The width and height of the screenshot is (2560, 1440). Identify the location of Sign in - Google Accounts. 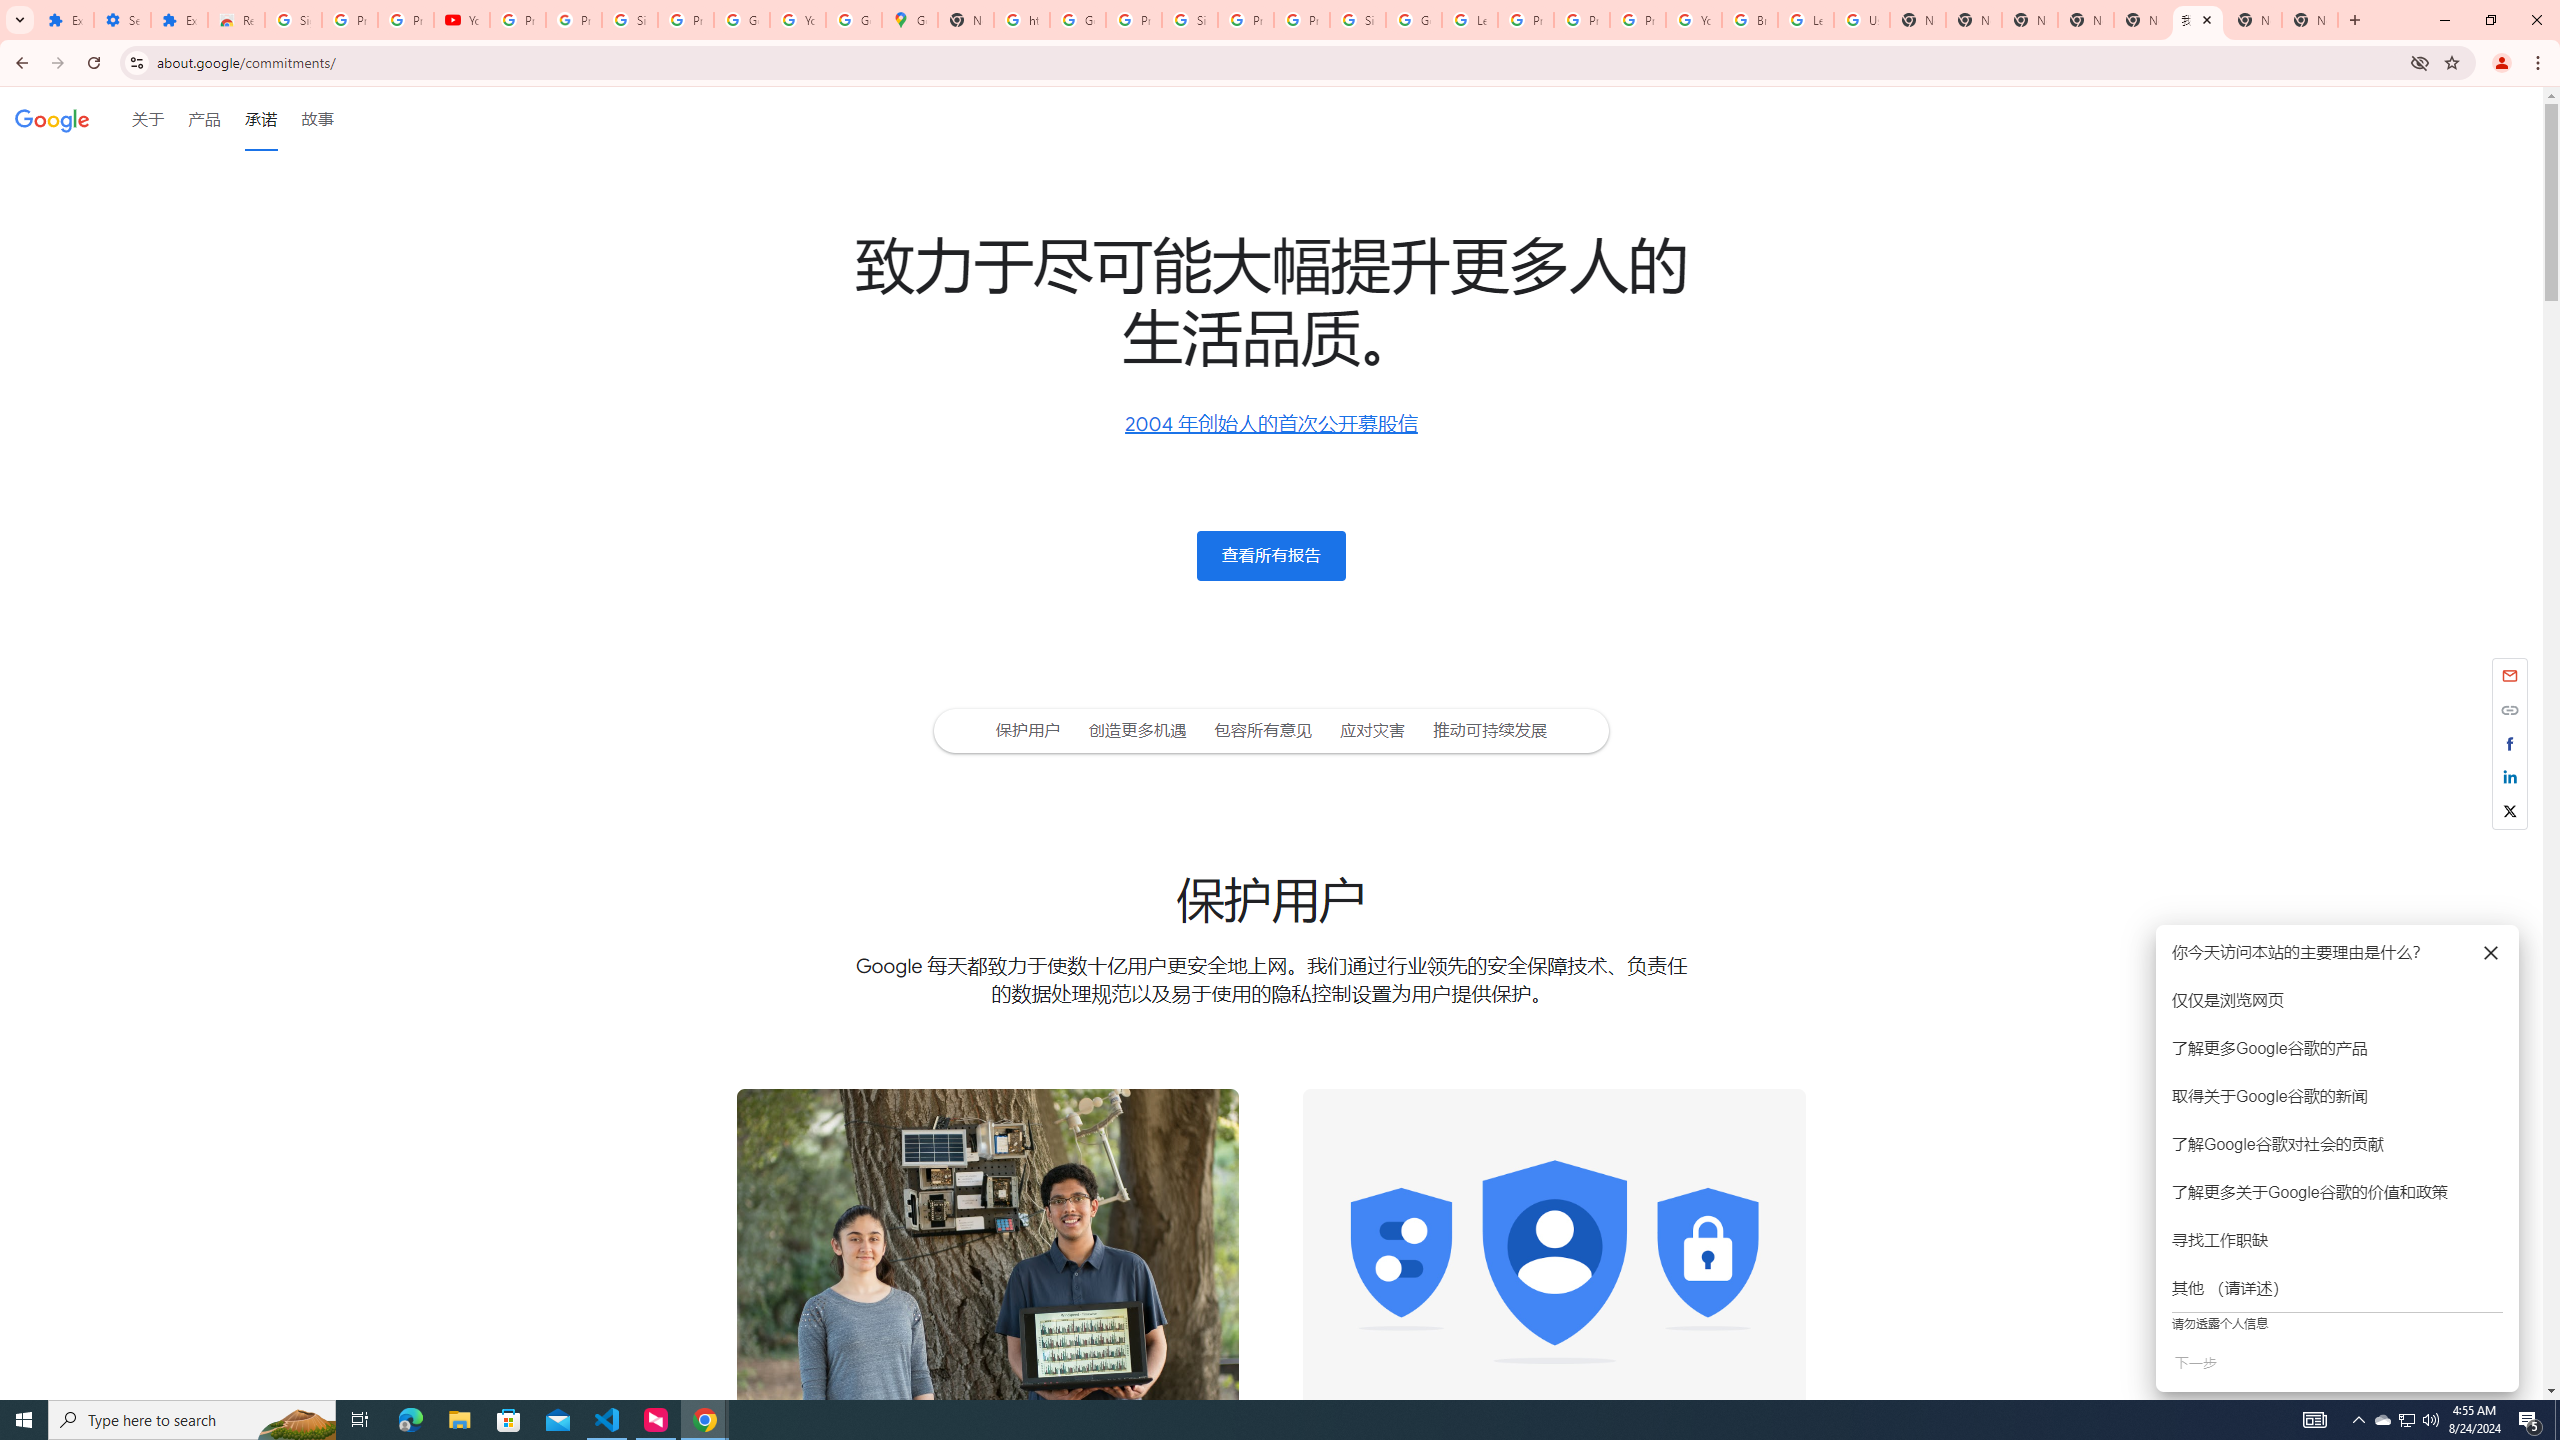
(630, 20).